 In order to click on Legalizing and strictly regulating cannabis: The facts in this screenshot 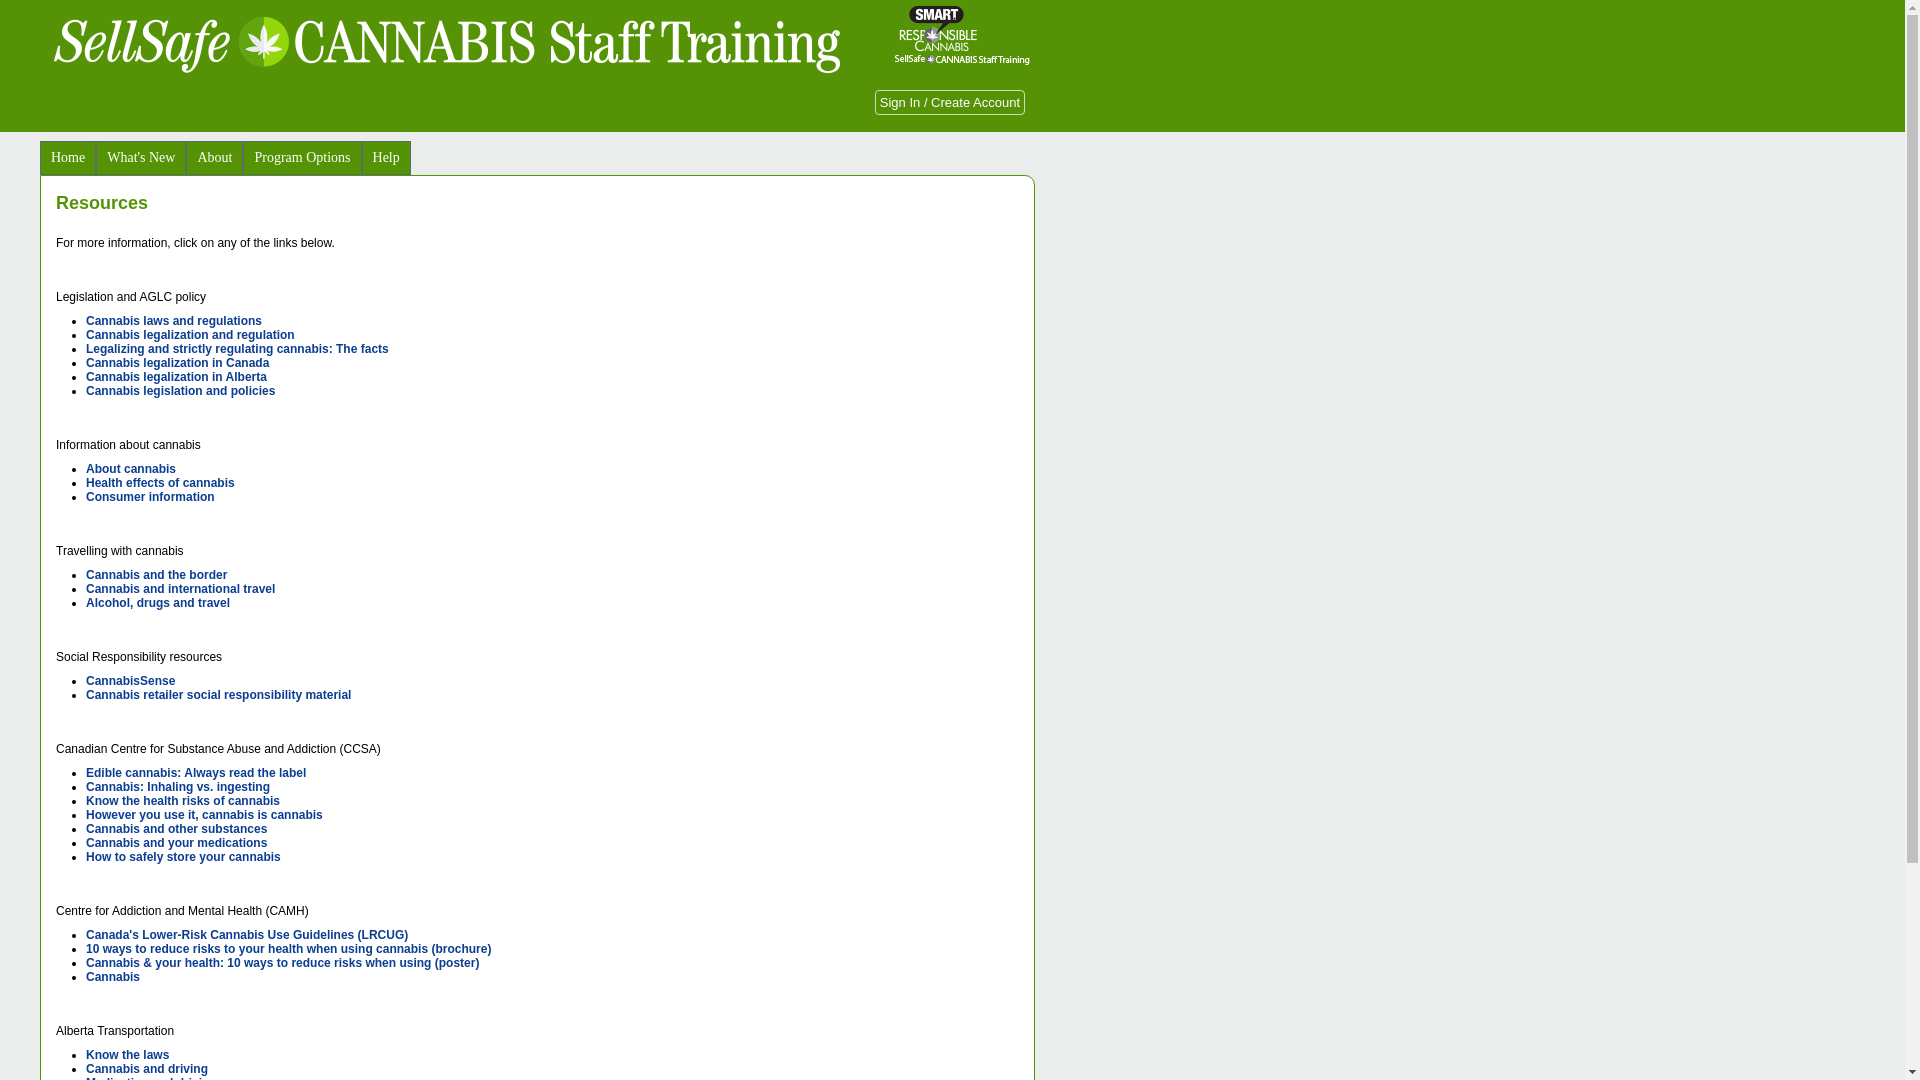, I will do `click(238, 349)`.